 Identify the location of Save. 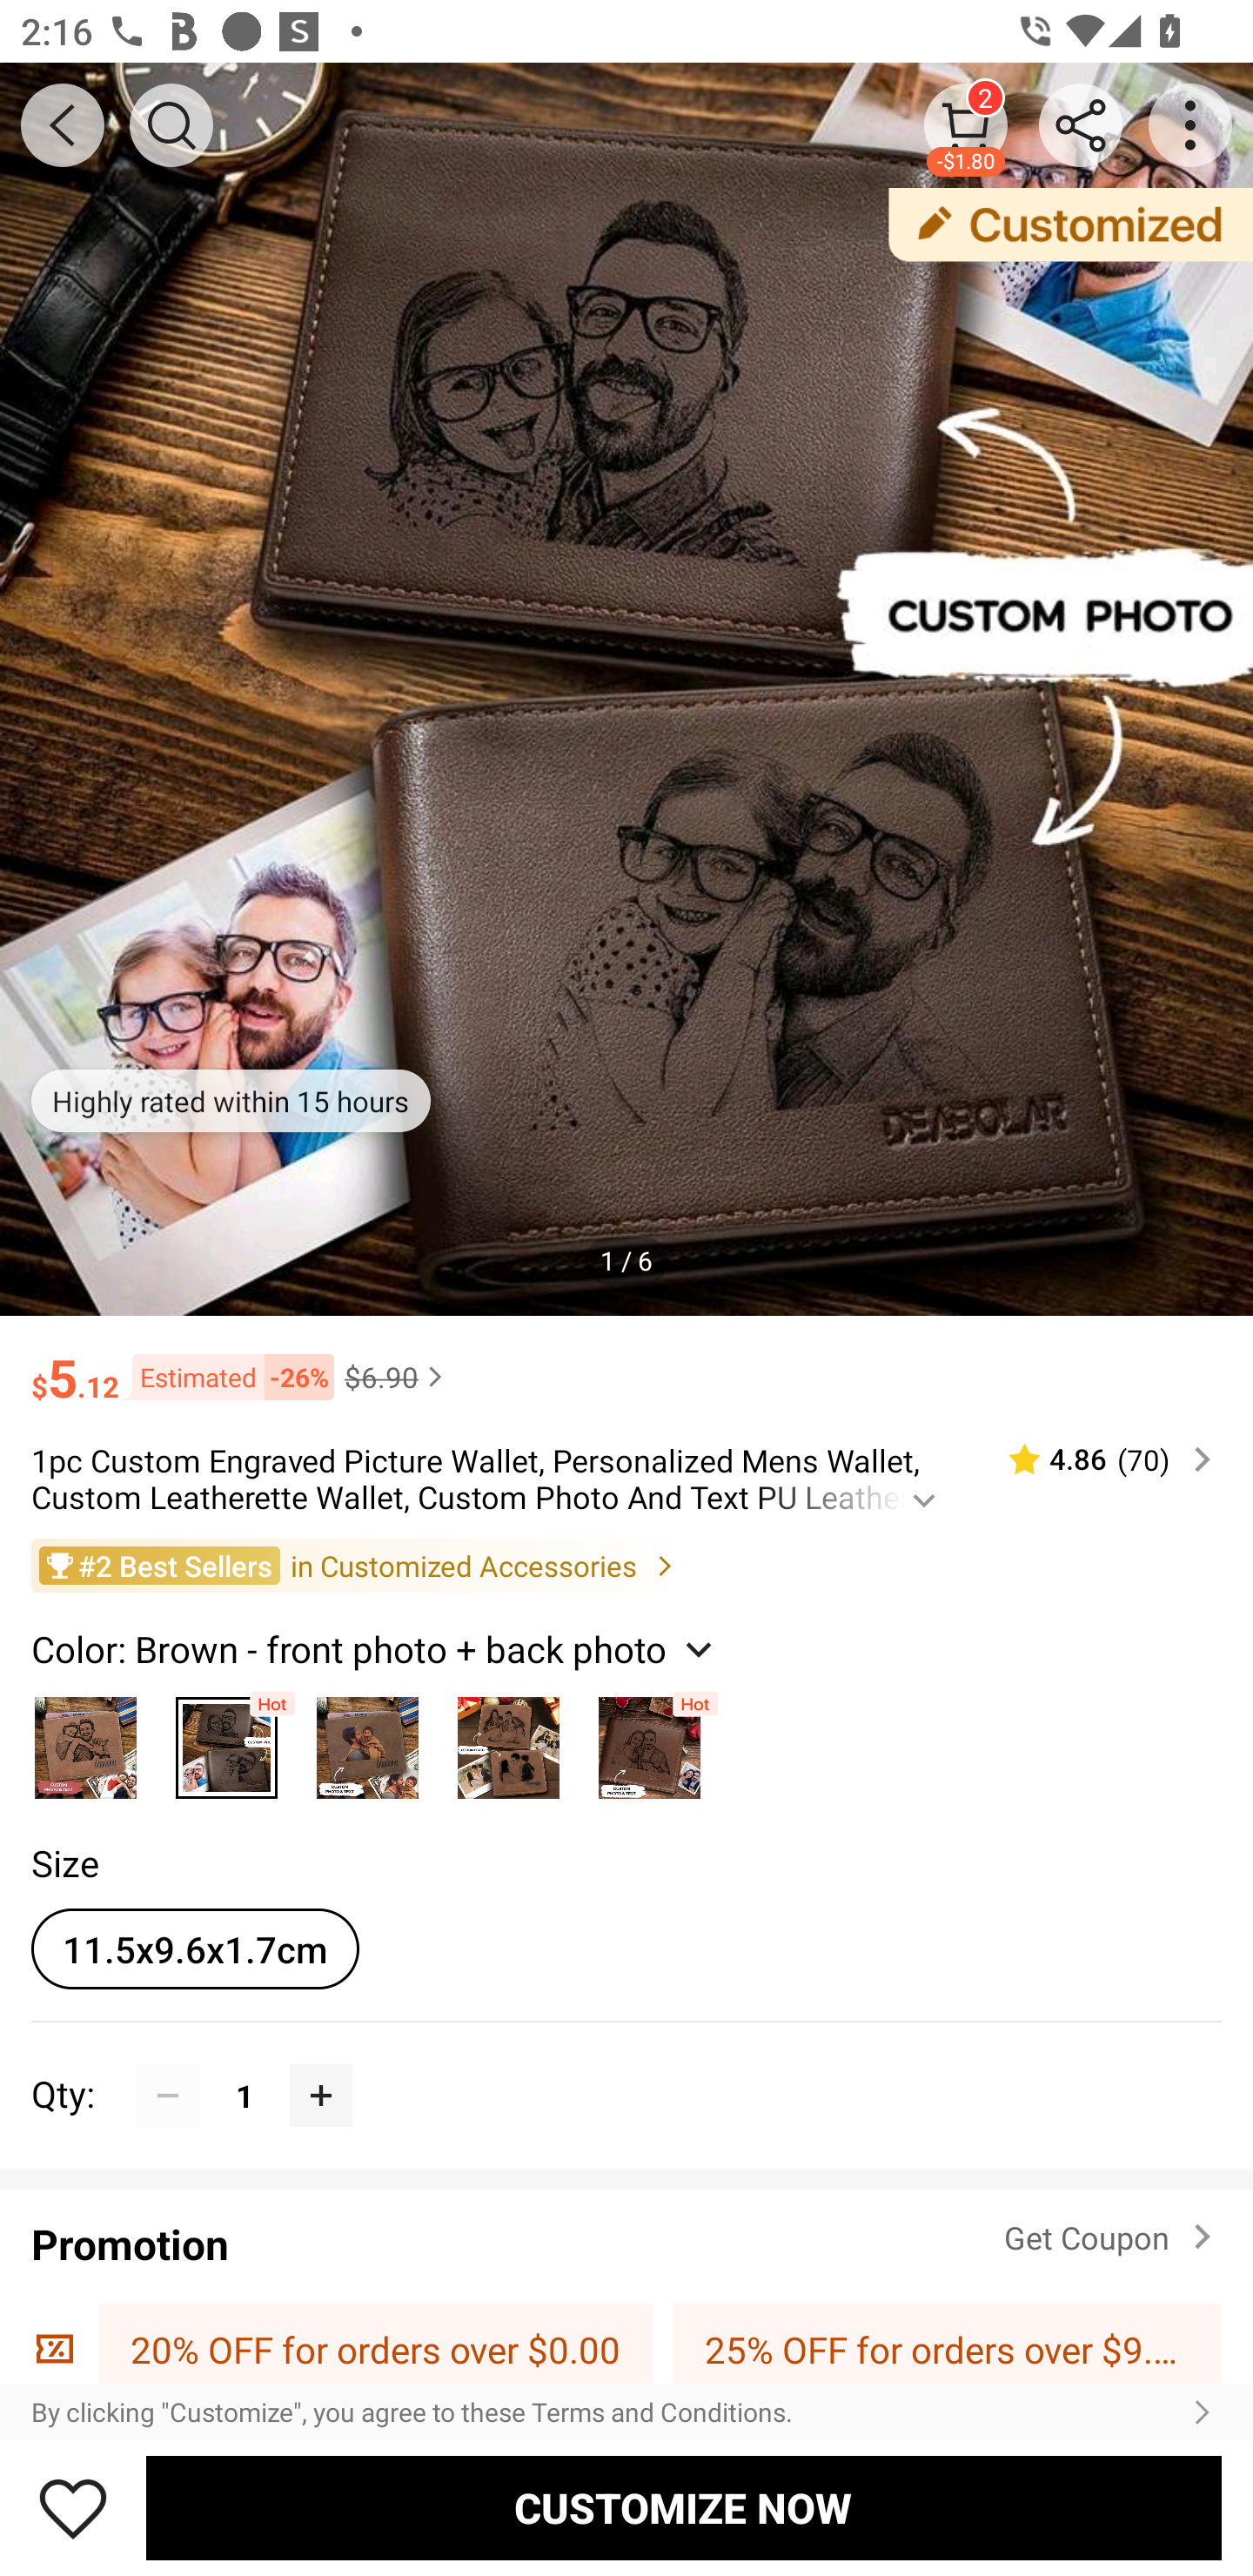
(73, 2507).